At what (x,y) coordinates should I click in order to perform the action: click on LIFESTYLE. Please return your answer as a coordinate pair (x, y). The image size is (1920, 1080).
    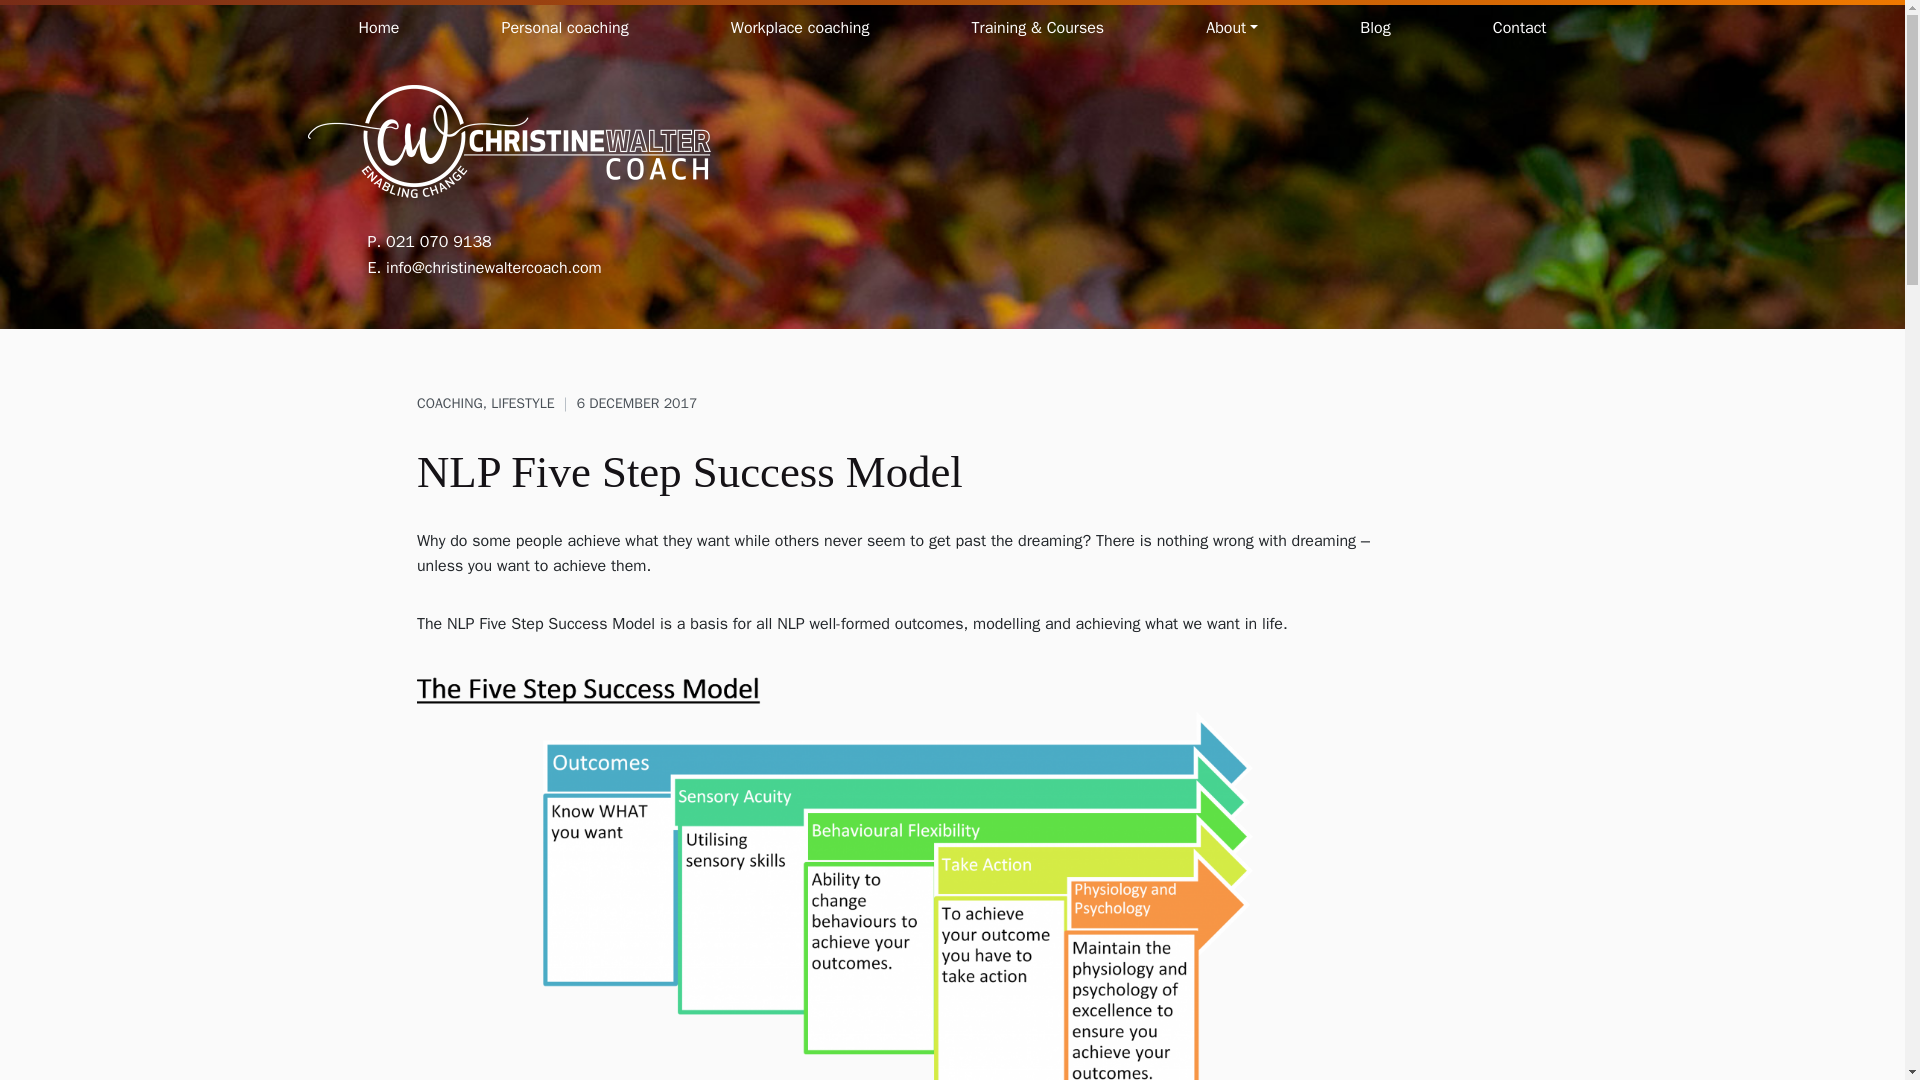
    Looking at the image, I should click on (522, 403).